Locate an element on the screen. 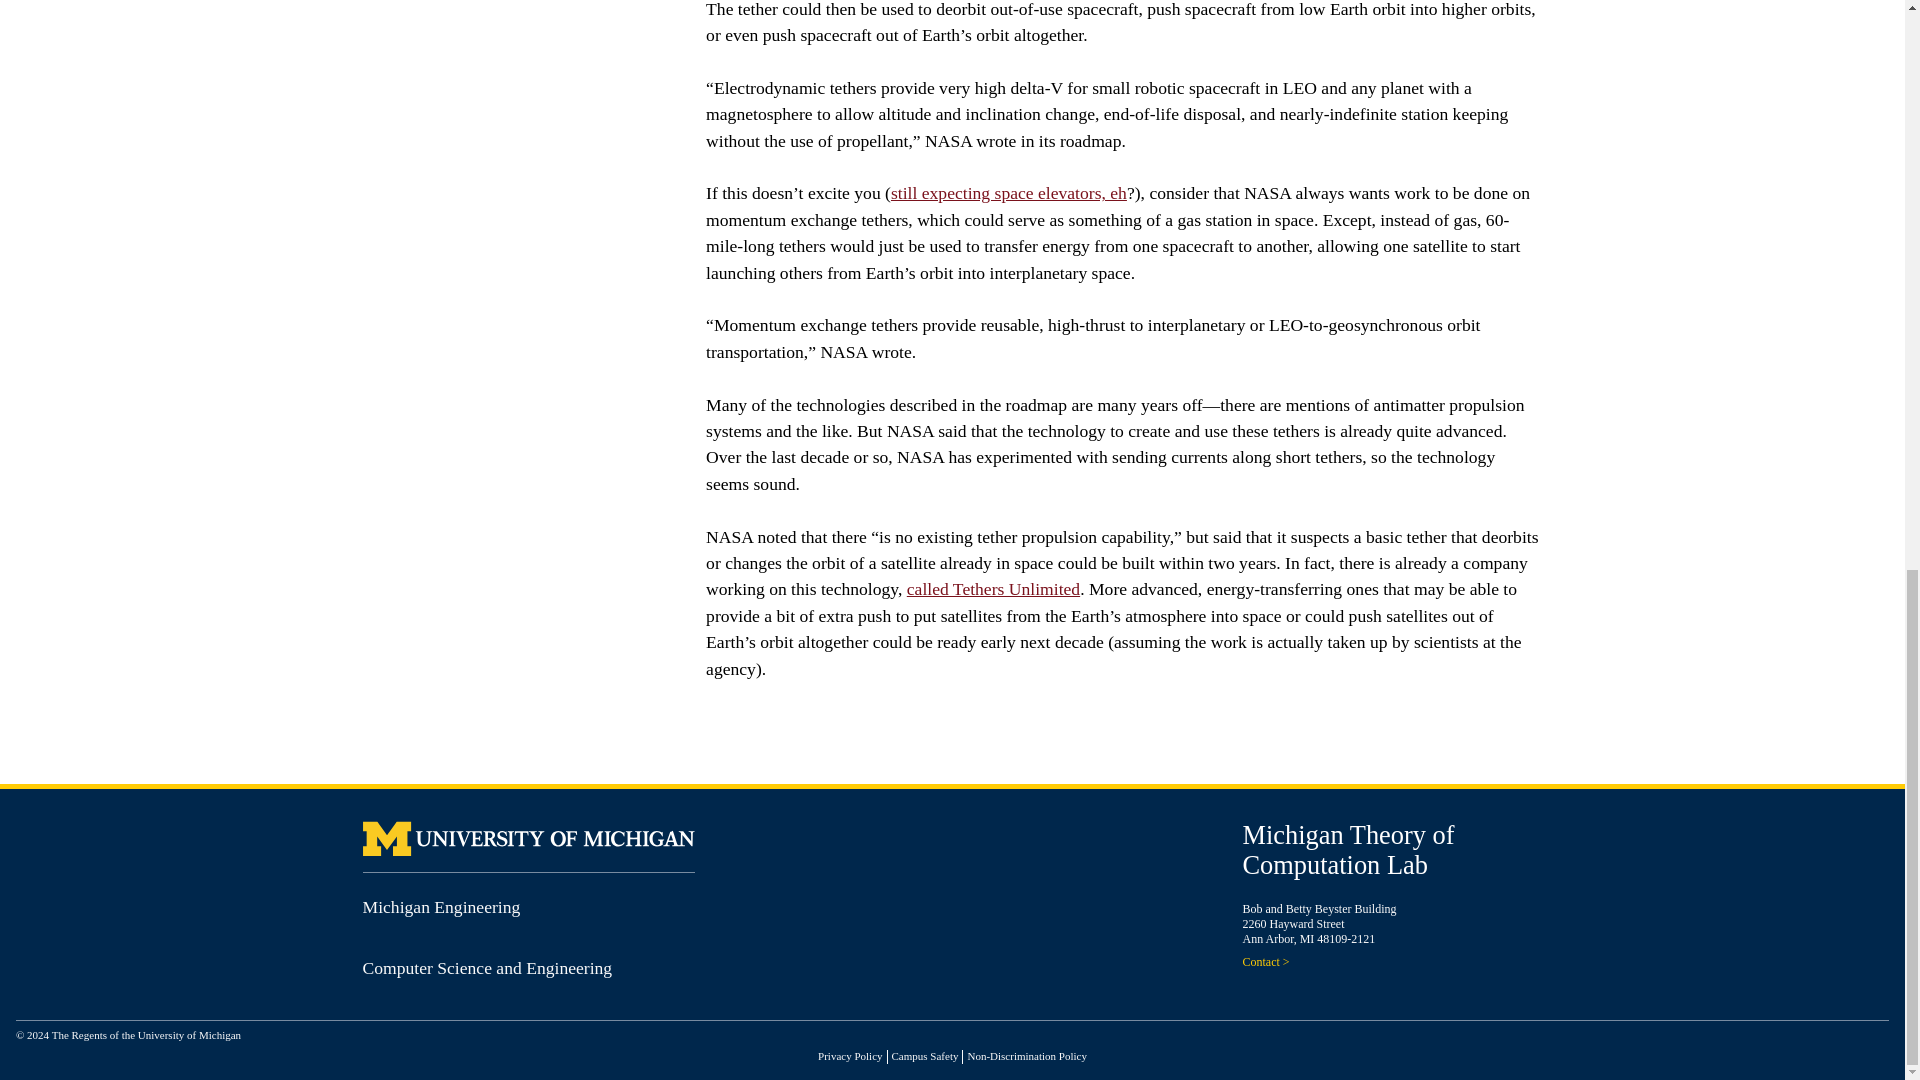 This screenshot has width=1920, height=1080. Michigan Engineering is located at coordinates (441, 906).